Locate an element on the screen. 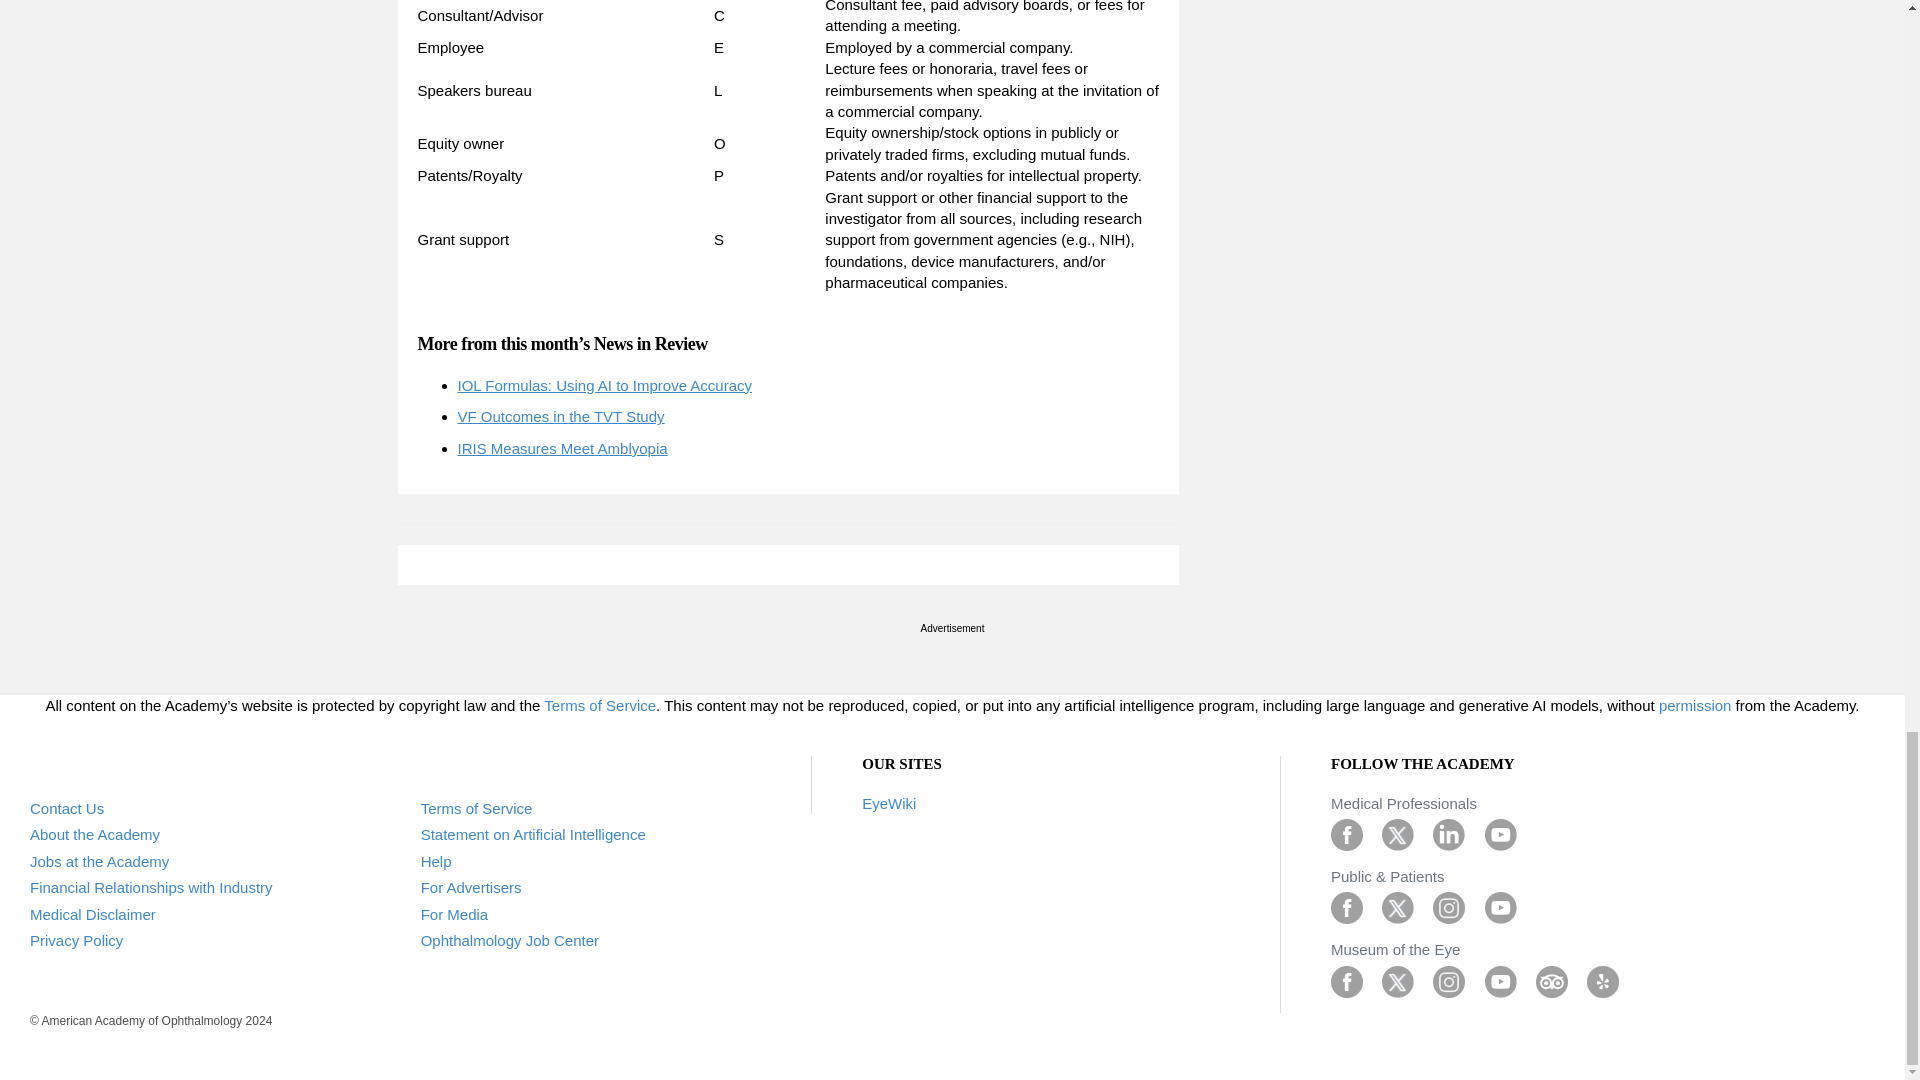  LinkedIn is located at coordinates (1448, 834).